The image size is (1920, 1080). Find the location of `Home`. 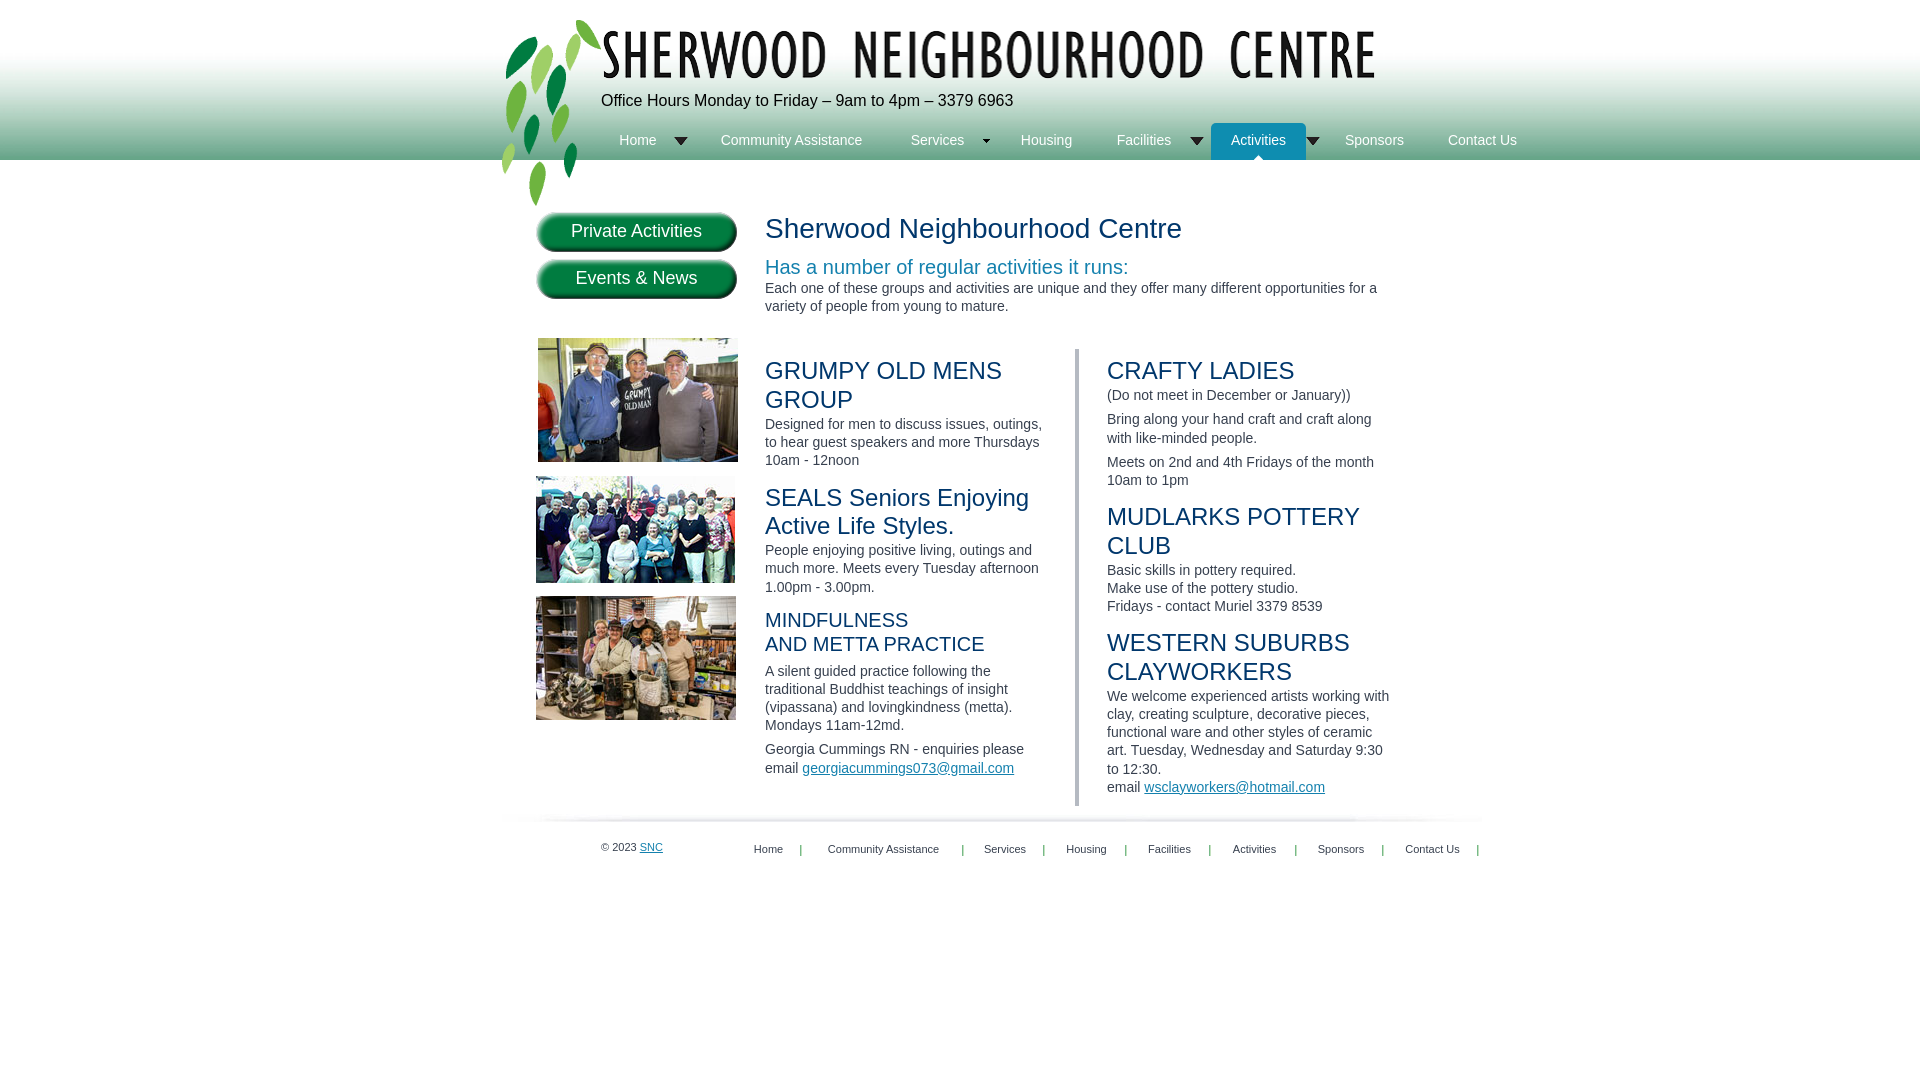

Home is located at coordinates (769, 850).